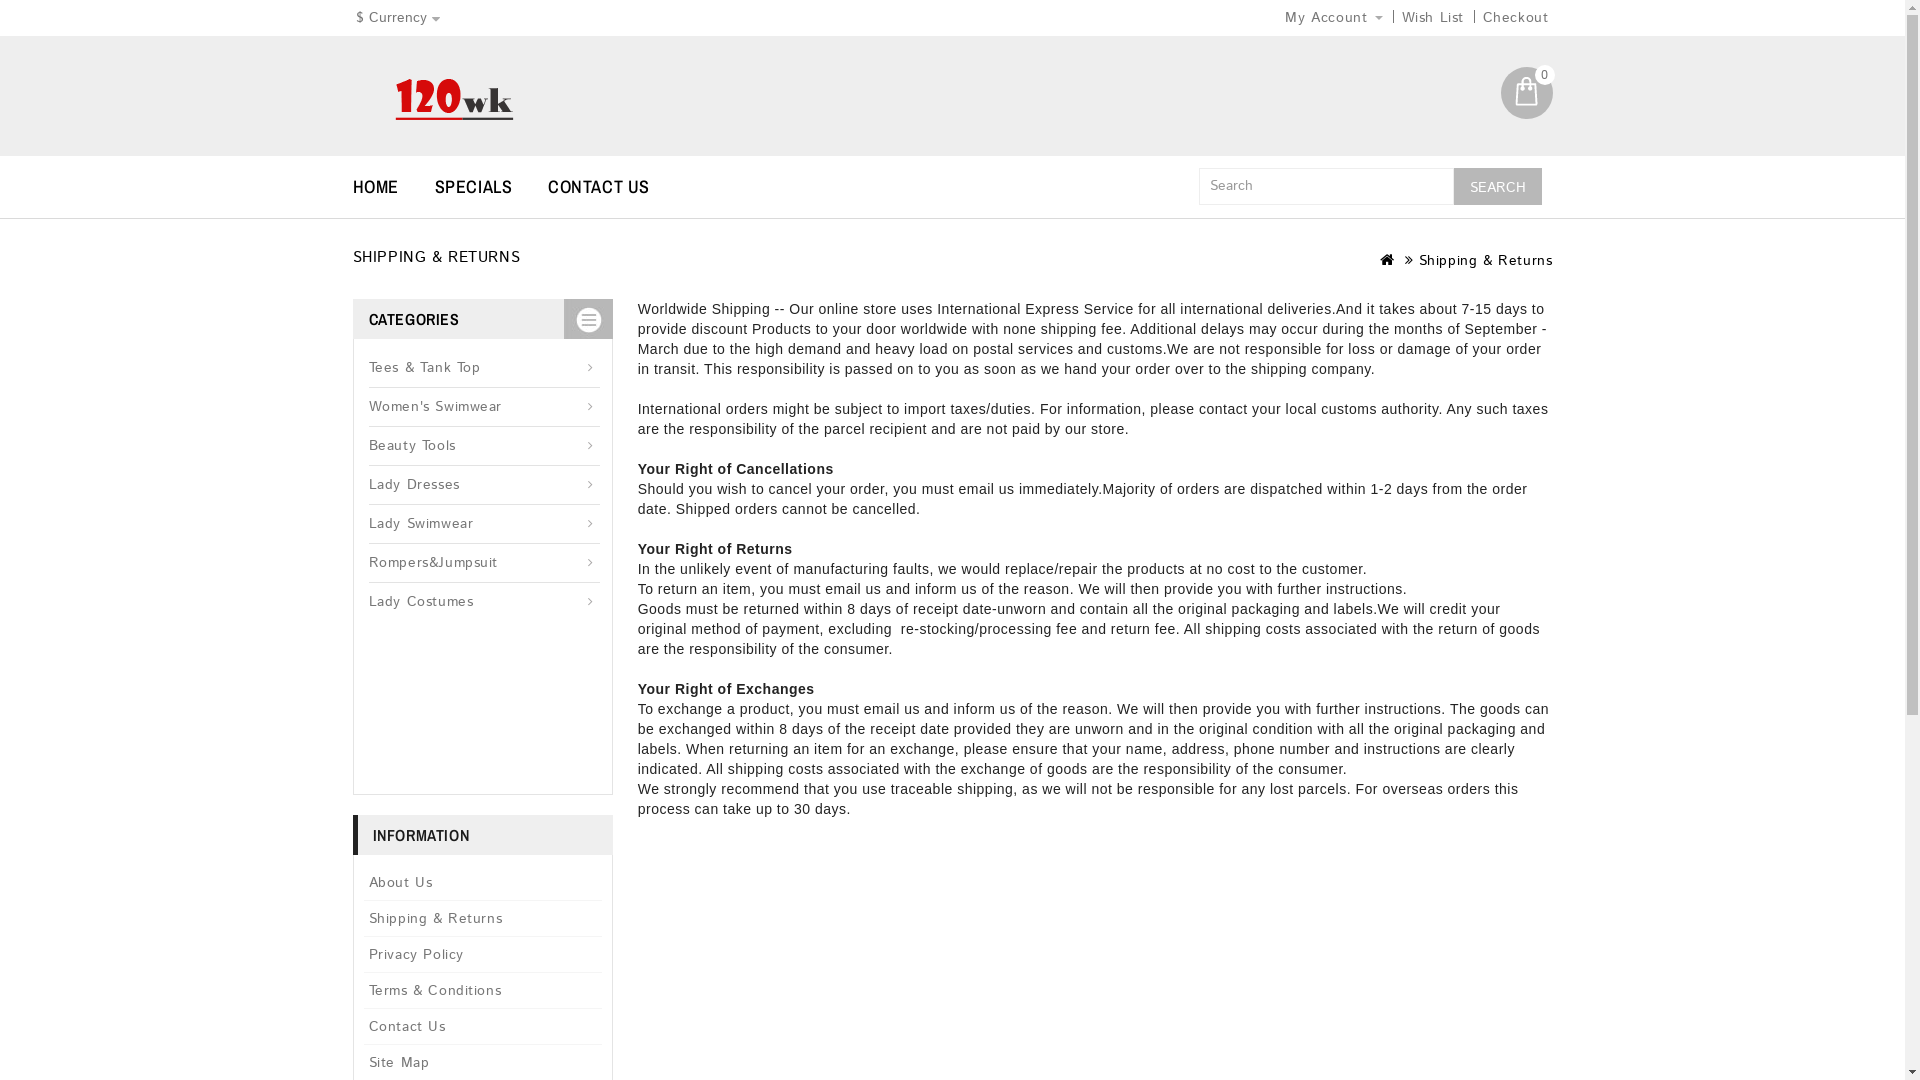  What do you see at coordinates (484, 368) in the screenshot?
I see `Tees & Tank Top` at bounding box center [484, 368].